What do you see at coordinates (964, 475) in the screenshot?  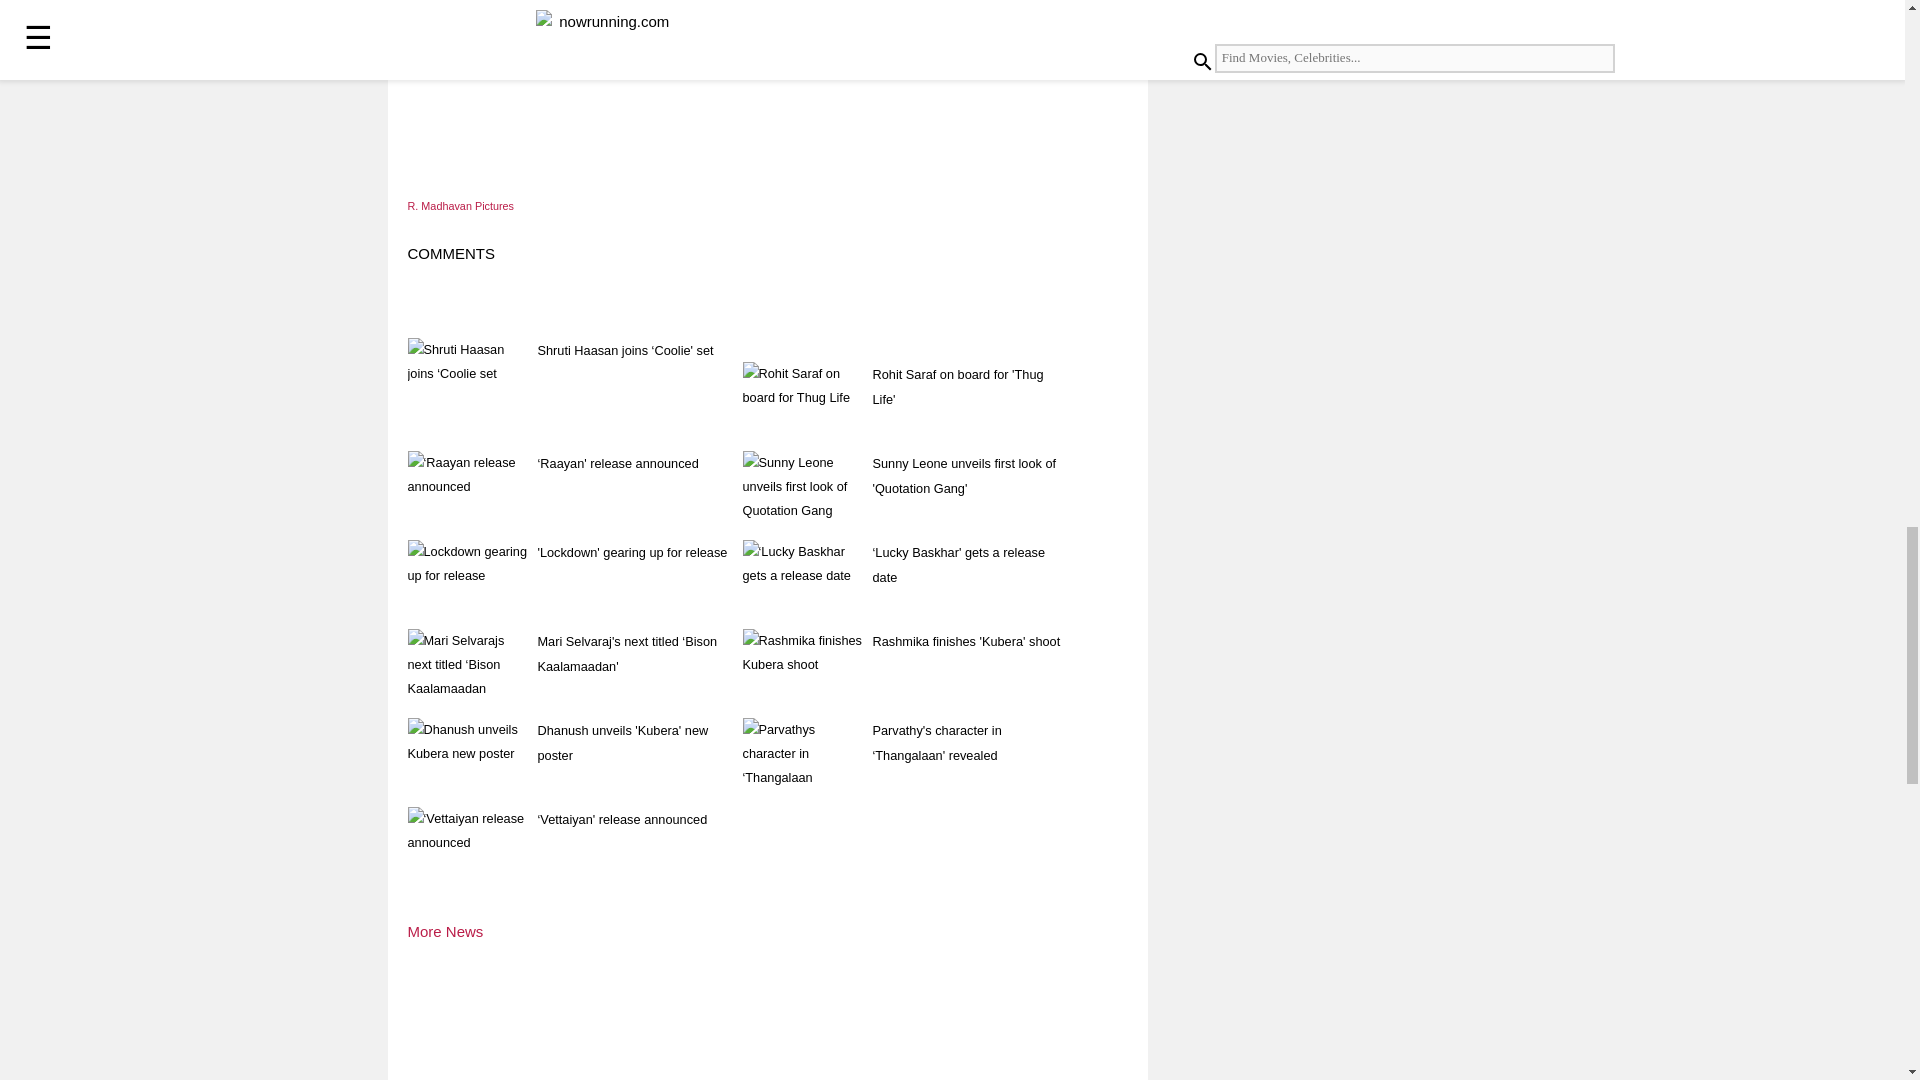 I see `Sunny Leone unveils first look of 'Quotation Gang'` at bounding box center [964, 475].